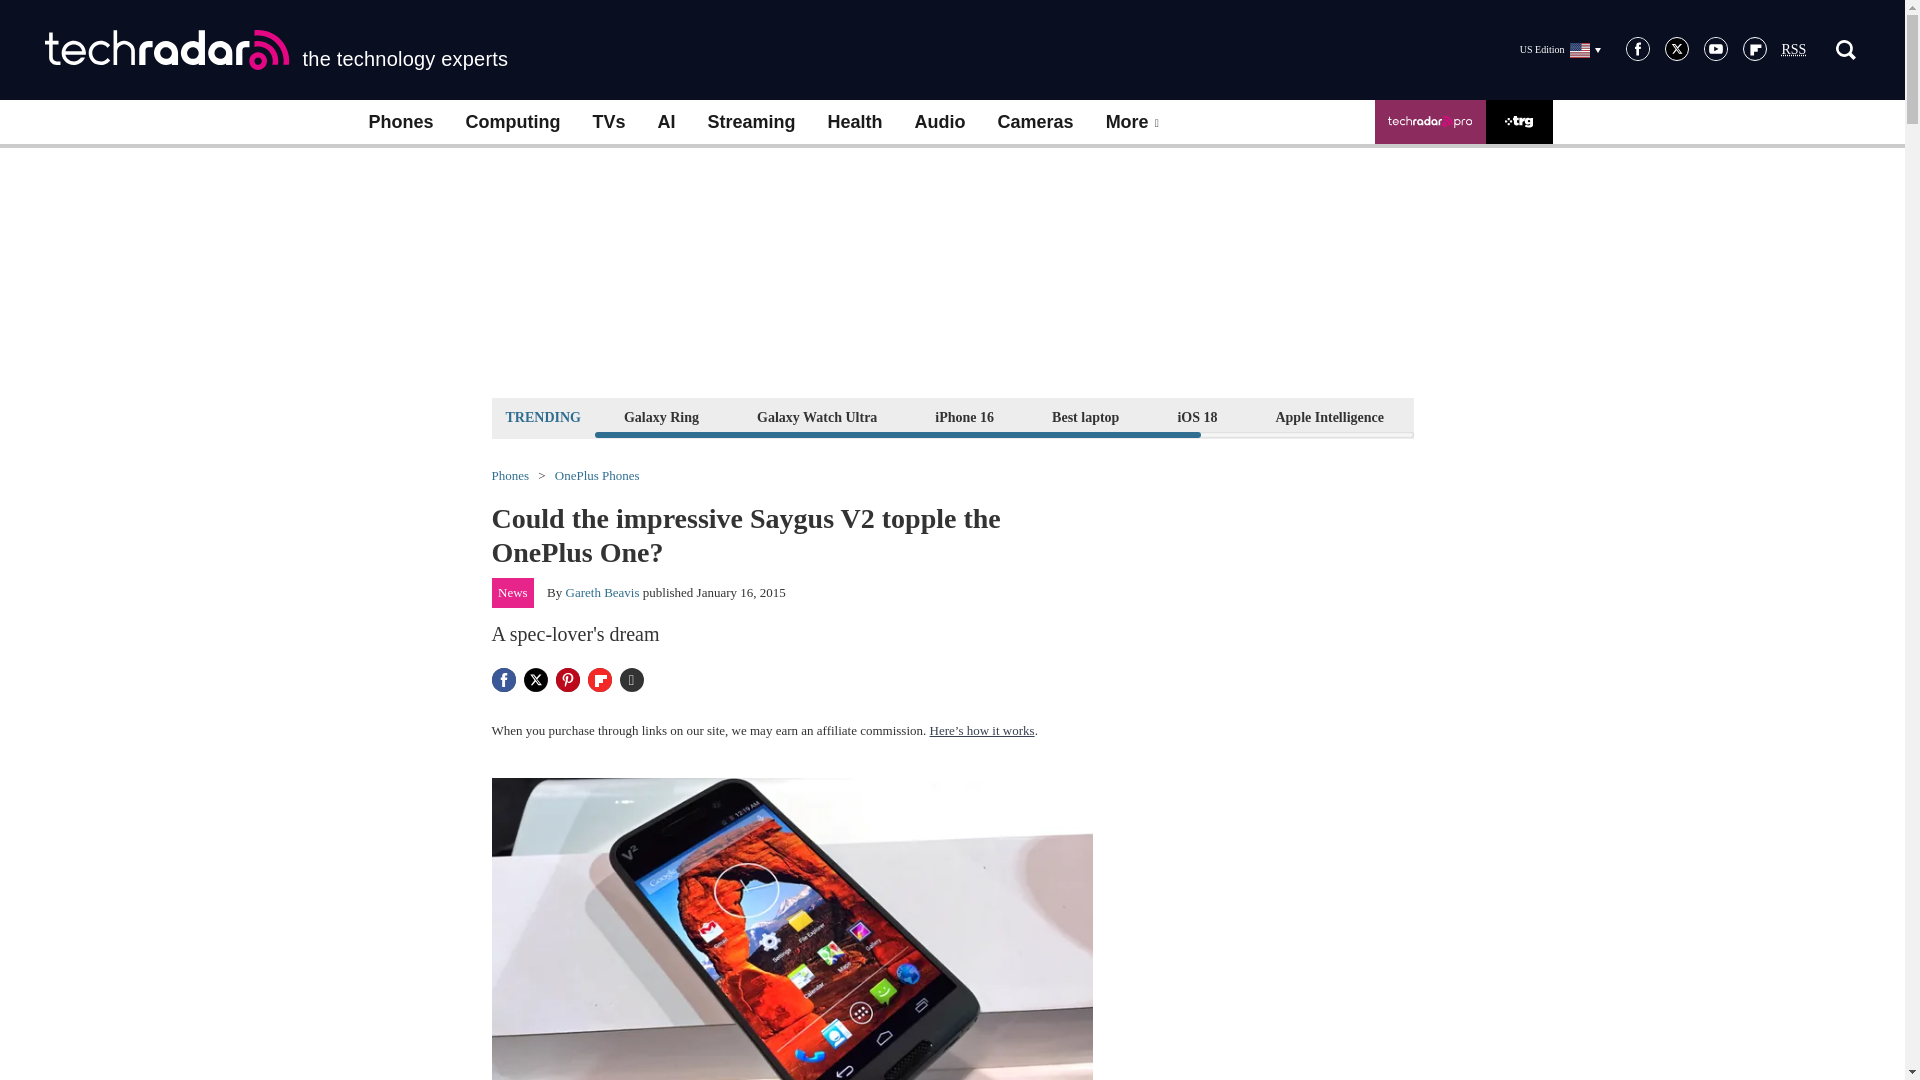 The height and width of the screenshot is (1080, 1920). Describe the element at coordinates (752, 122) in the screenshot. I see `Streaming` at that location.